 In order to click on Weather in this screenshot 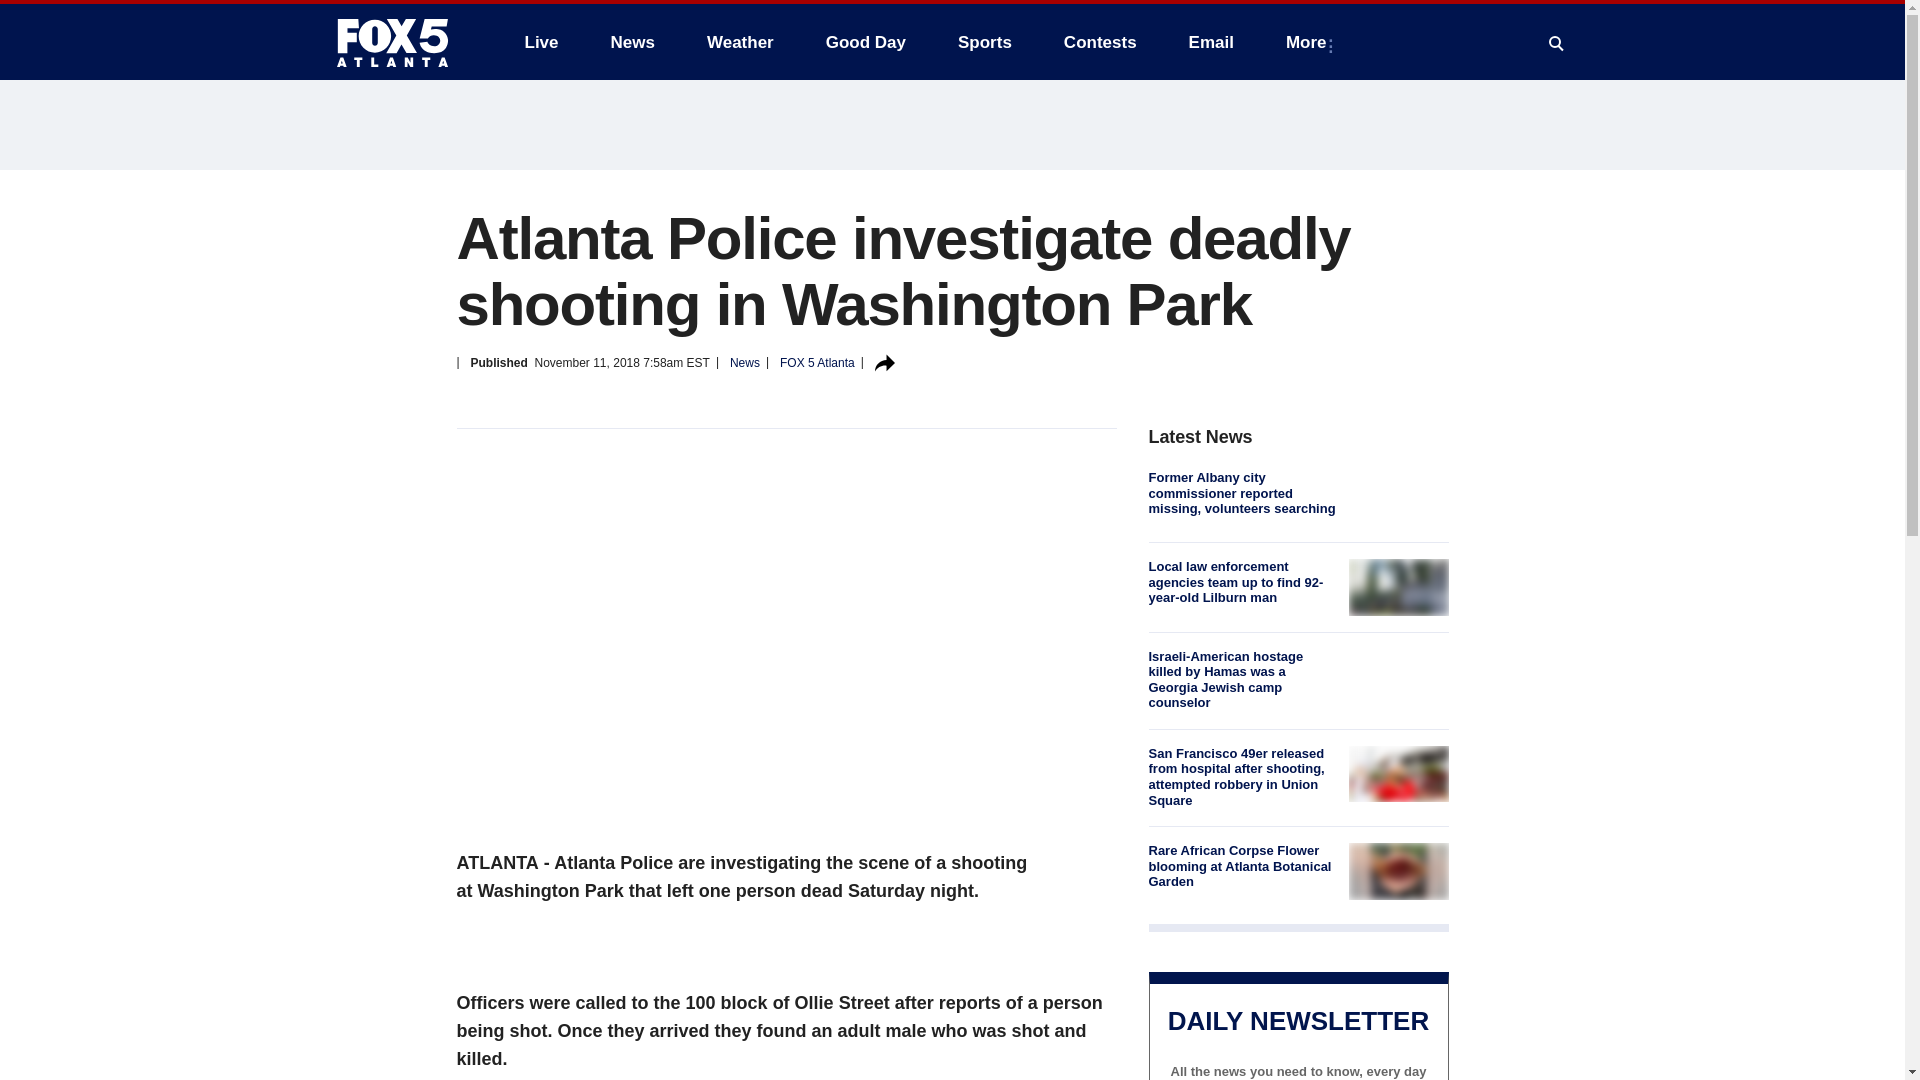, I will do `click(740, 42)`.